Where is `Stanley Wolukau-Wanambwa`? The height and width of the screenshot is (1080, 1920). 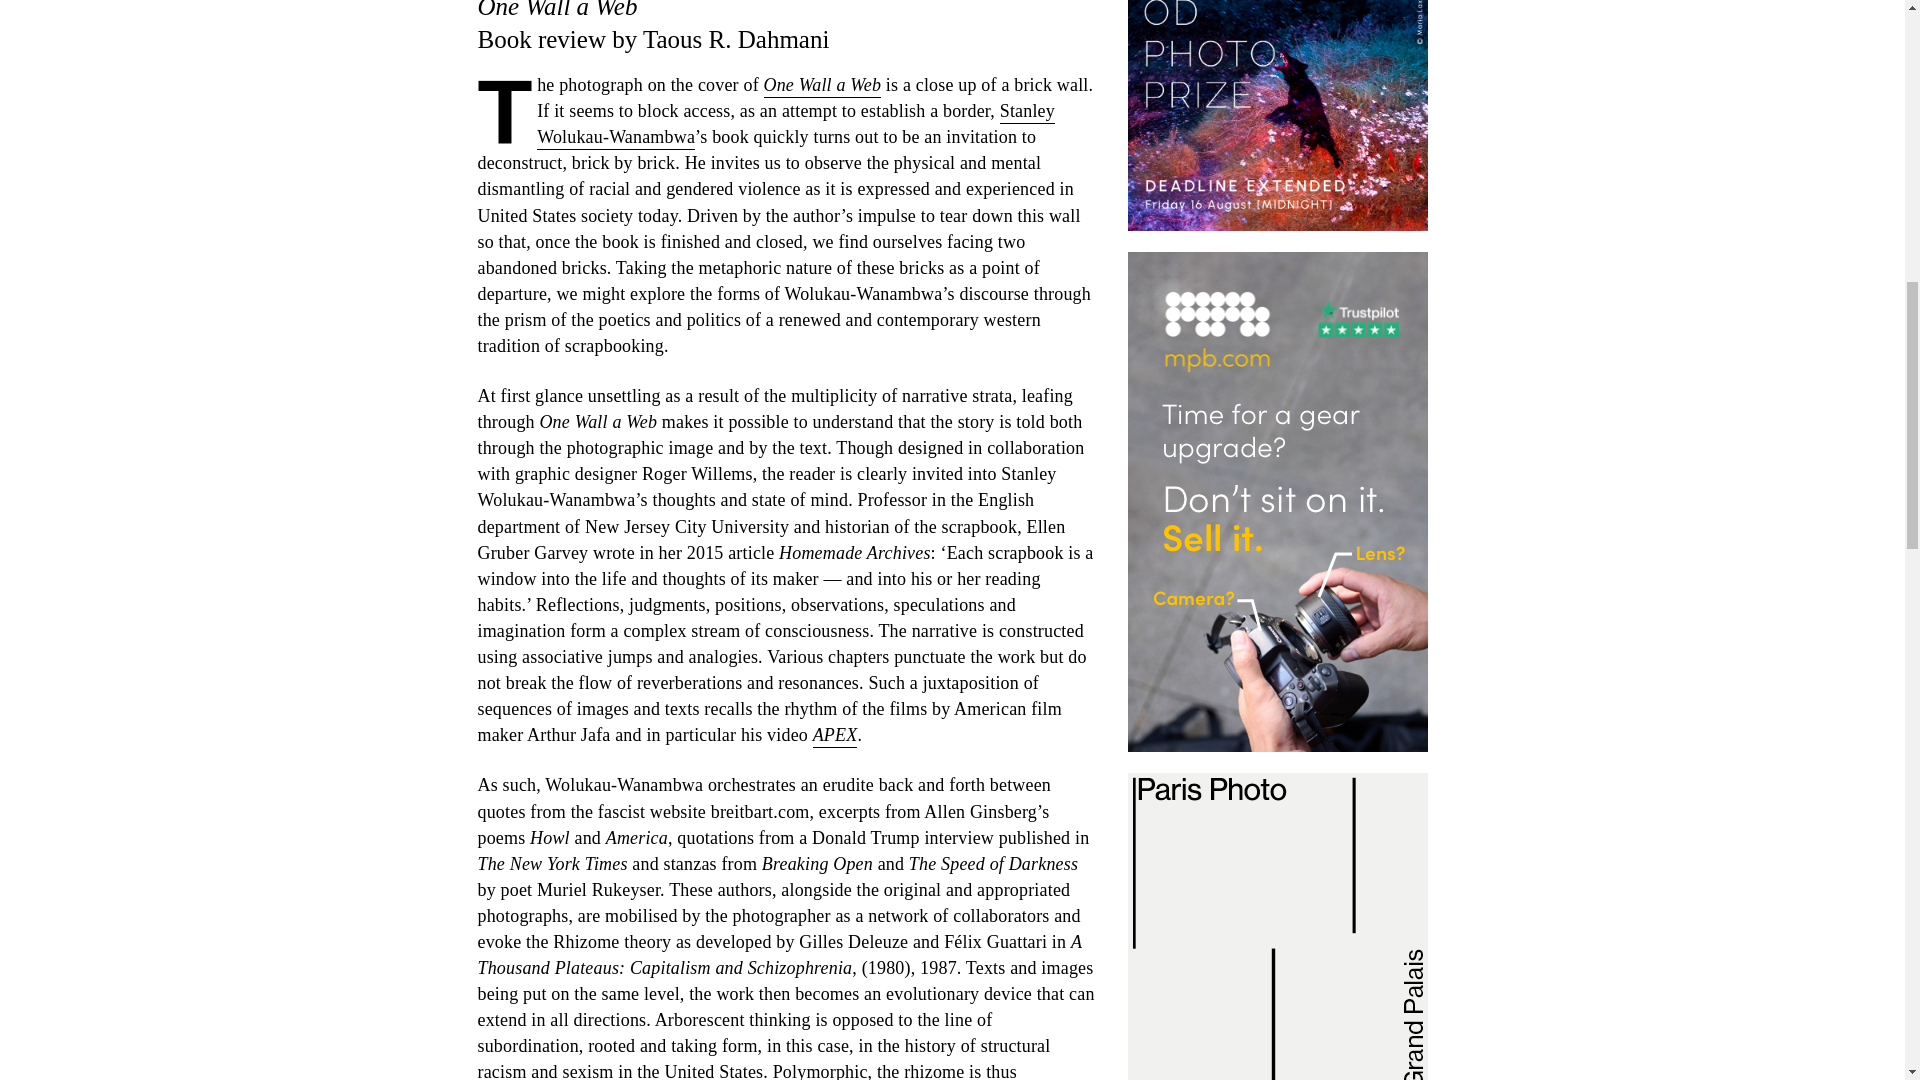 Stanley Wolukau-Wanambwa is located at coordinates (796, 126).